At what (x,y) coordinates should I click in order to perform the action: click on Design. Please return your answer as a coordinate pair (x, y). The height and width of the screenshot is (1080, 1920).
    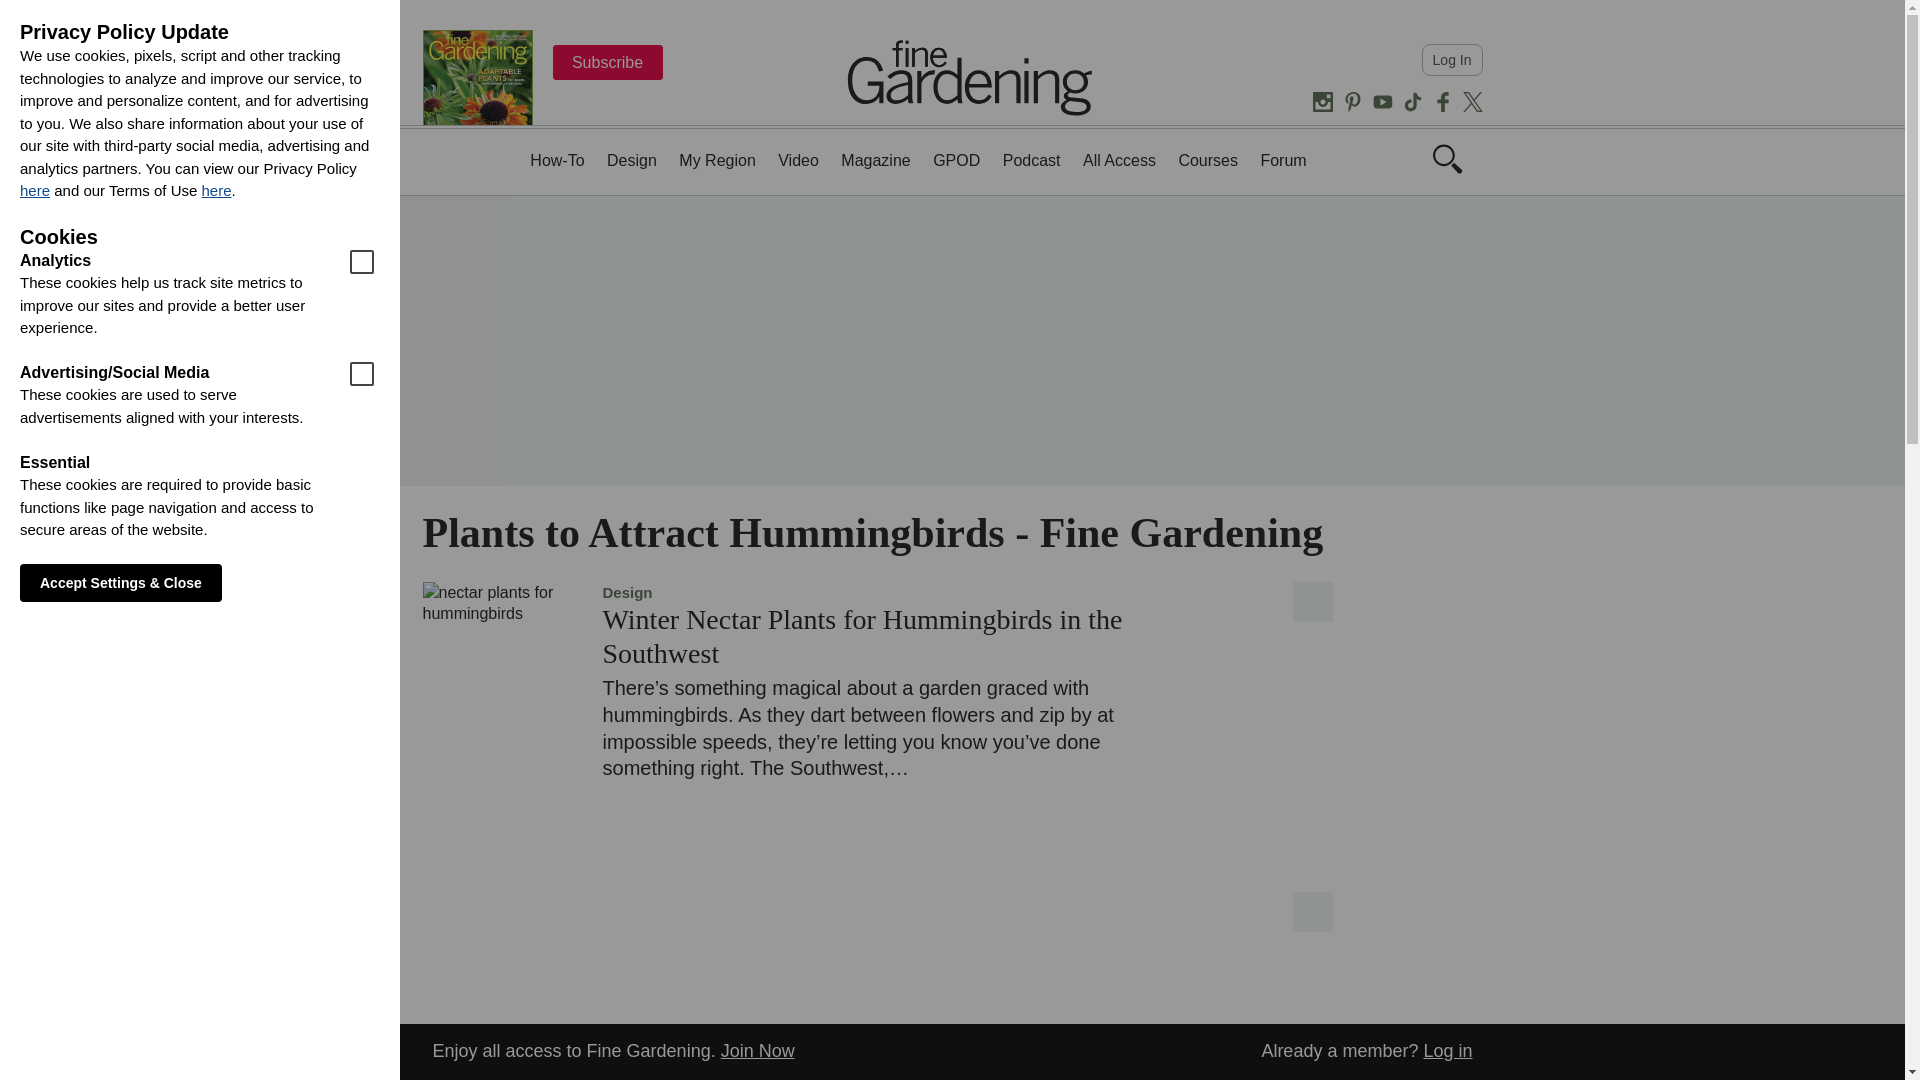
    Looking at the image, I should click on (631, 160).